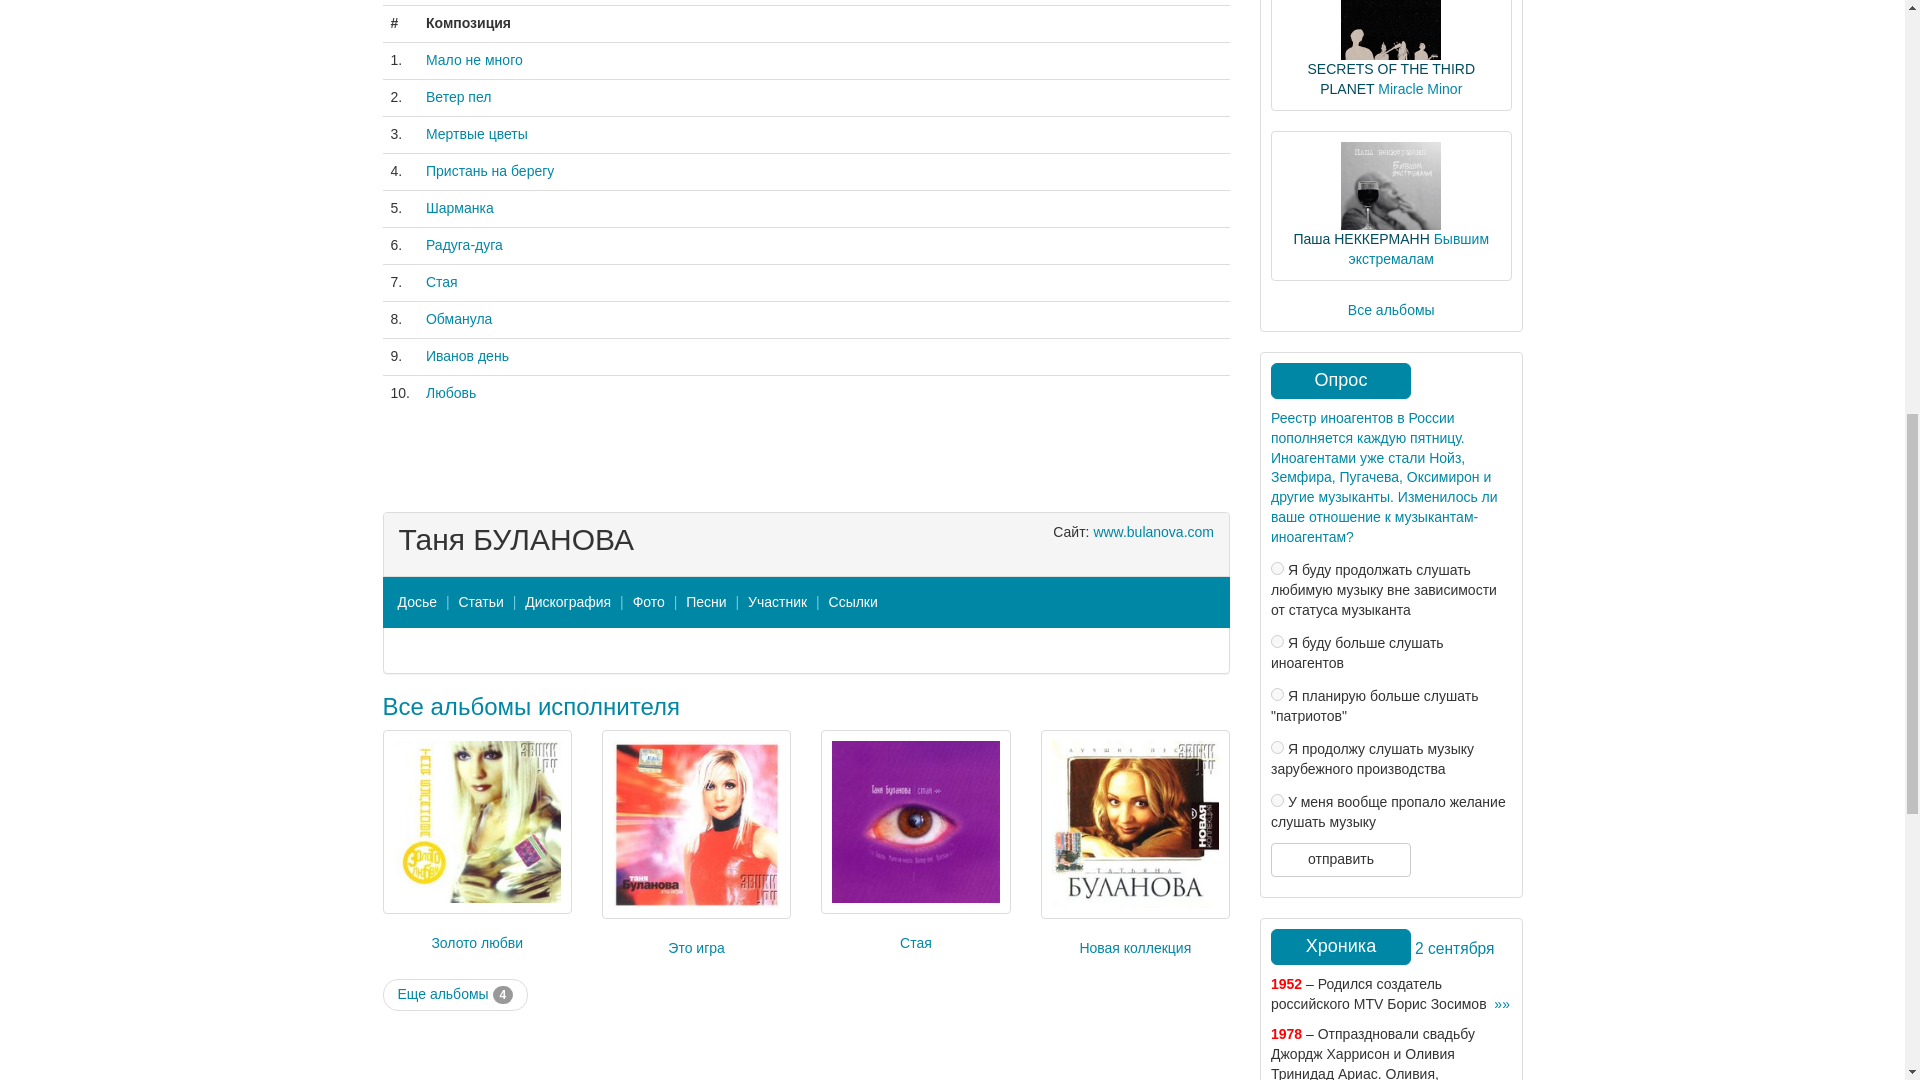 This screenshot has width=1920, height=1080. Describe the element at coordinates (1278, 642) in the screenshot. I see `2` at that location.